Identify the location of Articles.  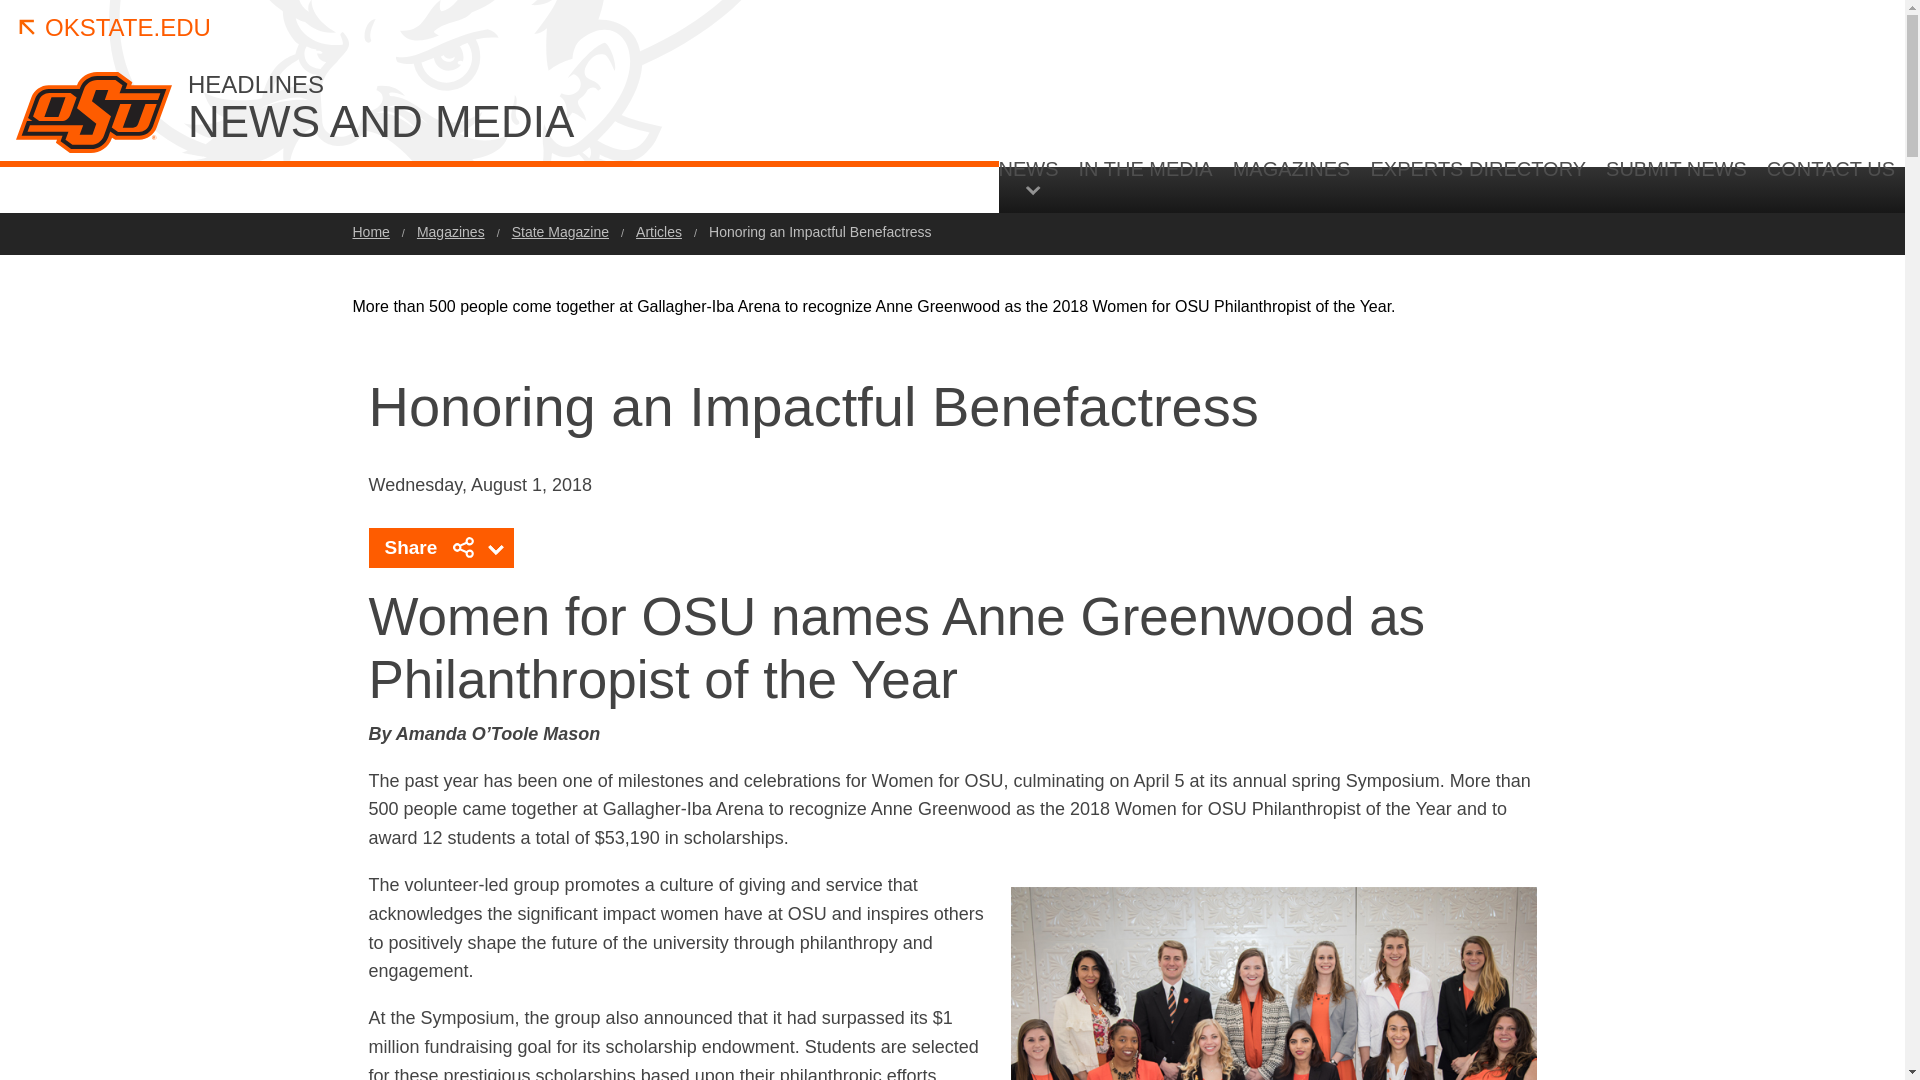
(658, 231).